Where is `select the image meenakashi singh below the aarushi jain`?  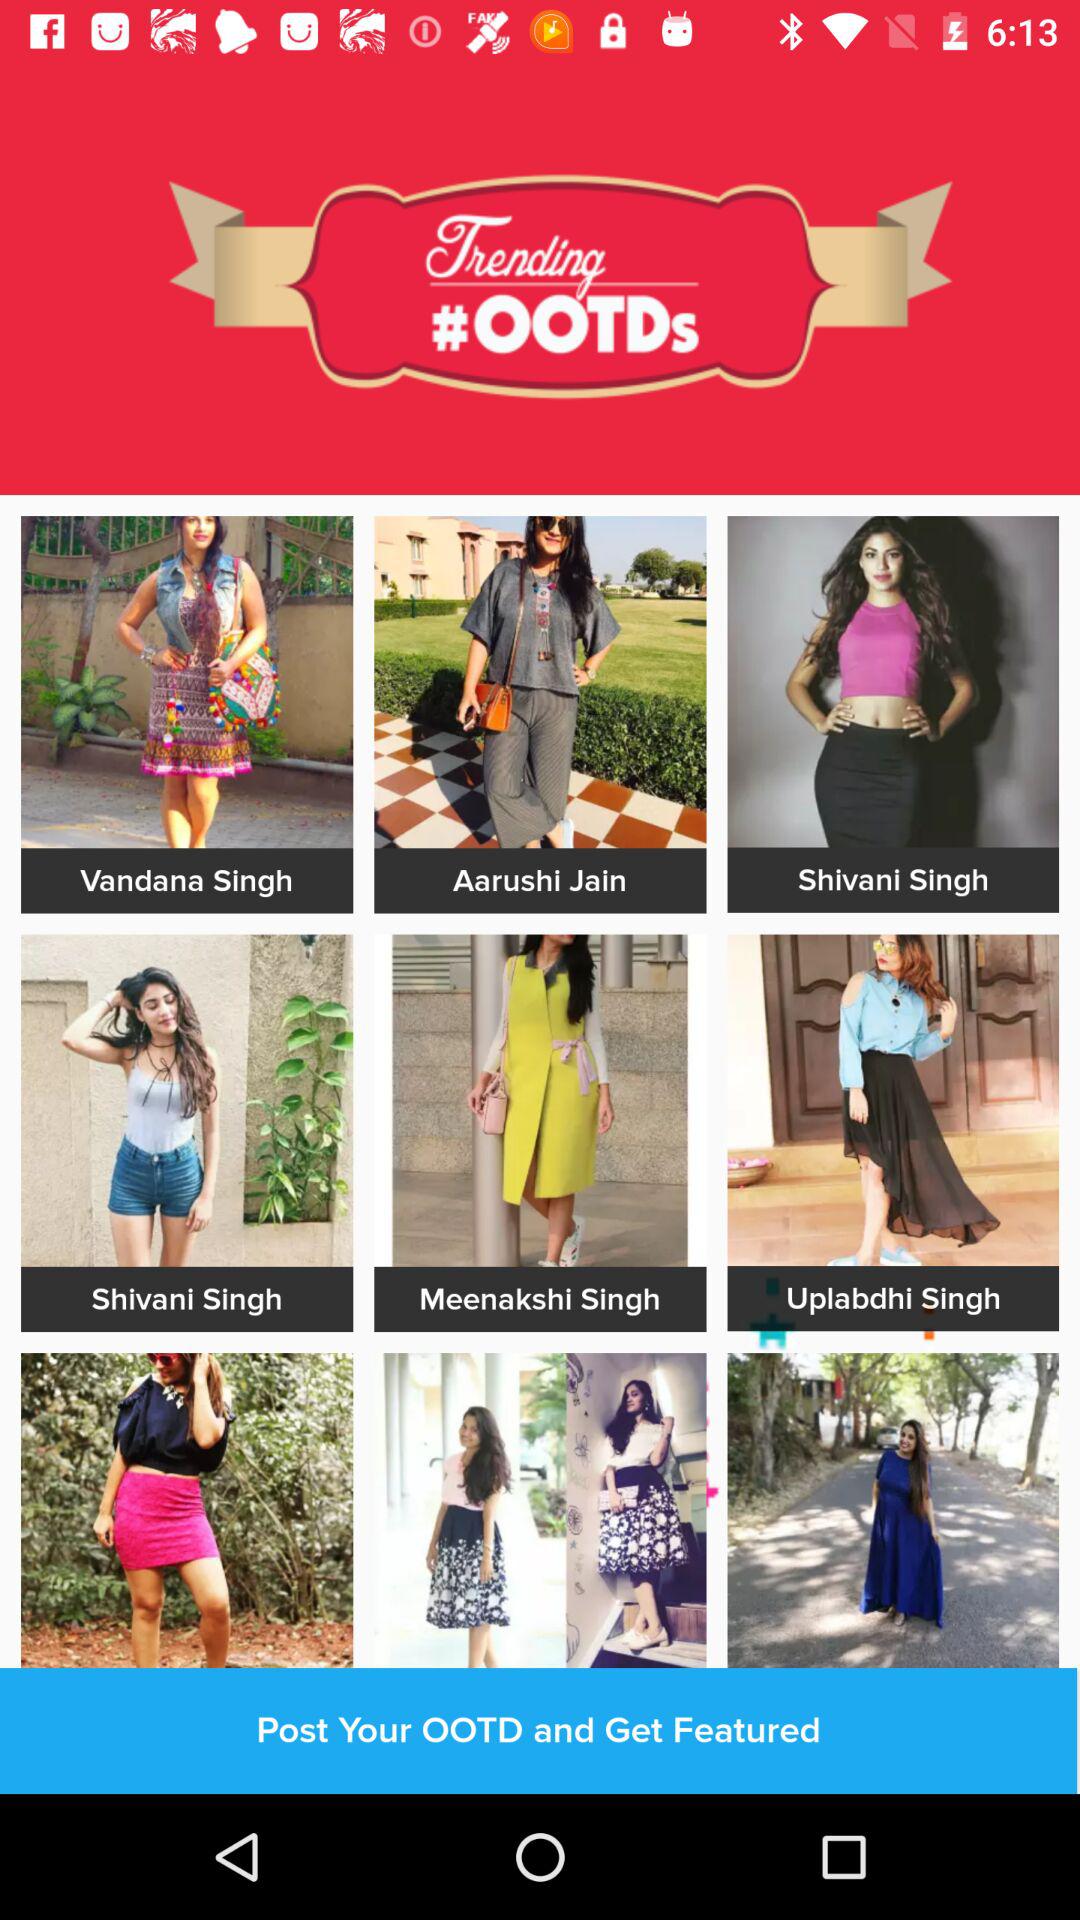
select the image meenakashi singh below the aarushi jain is located at coordinates (540, 1101).